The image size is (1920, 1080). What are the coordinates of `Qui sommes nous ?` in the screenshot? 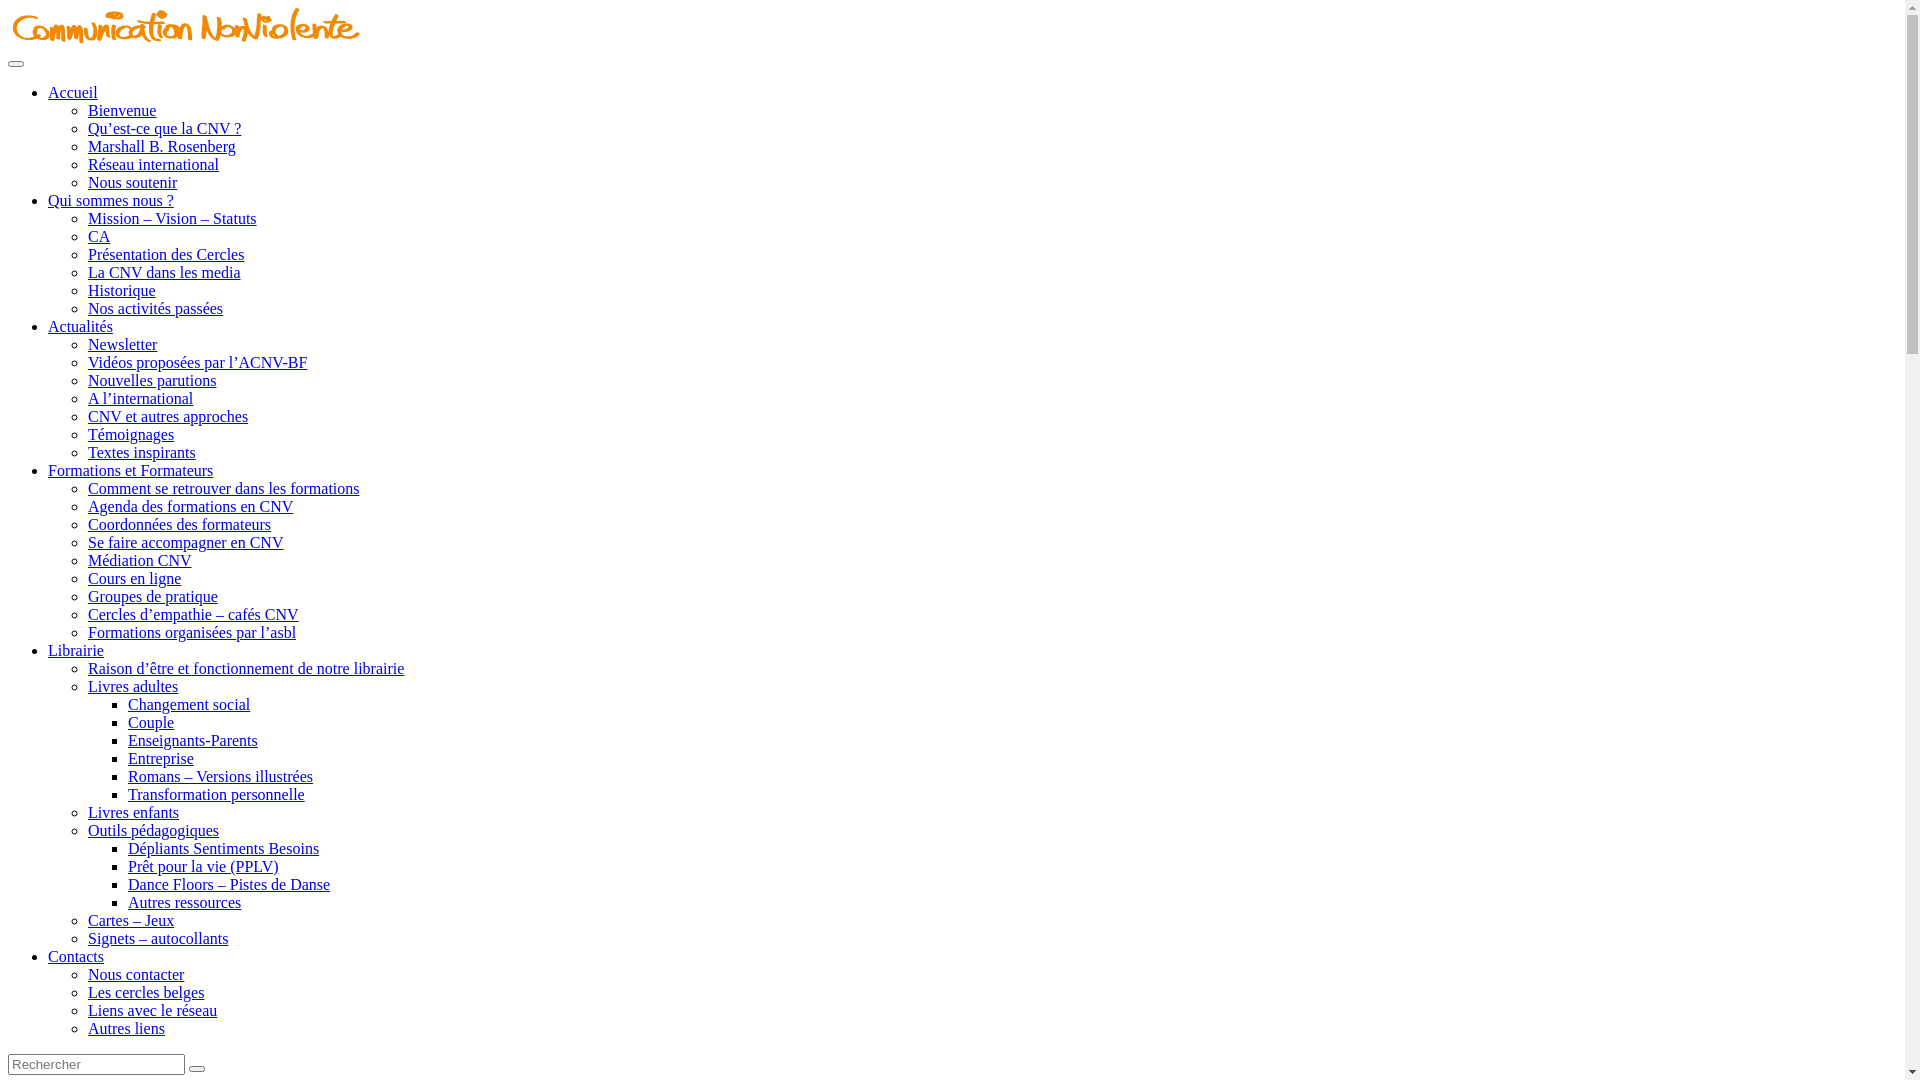 It's located at (111, 200).